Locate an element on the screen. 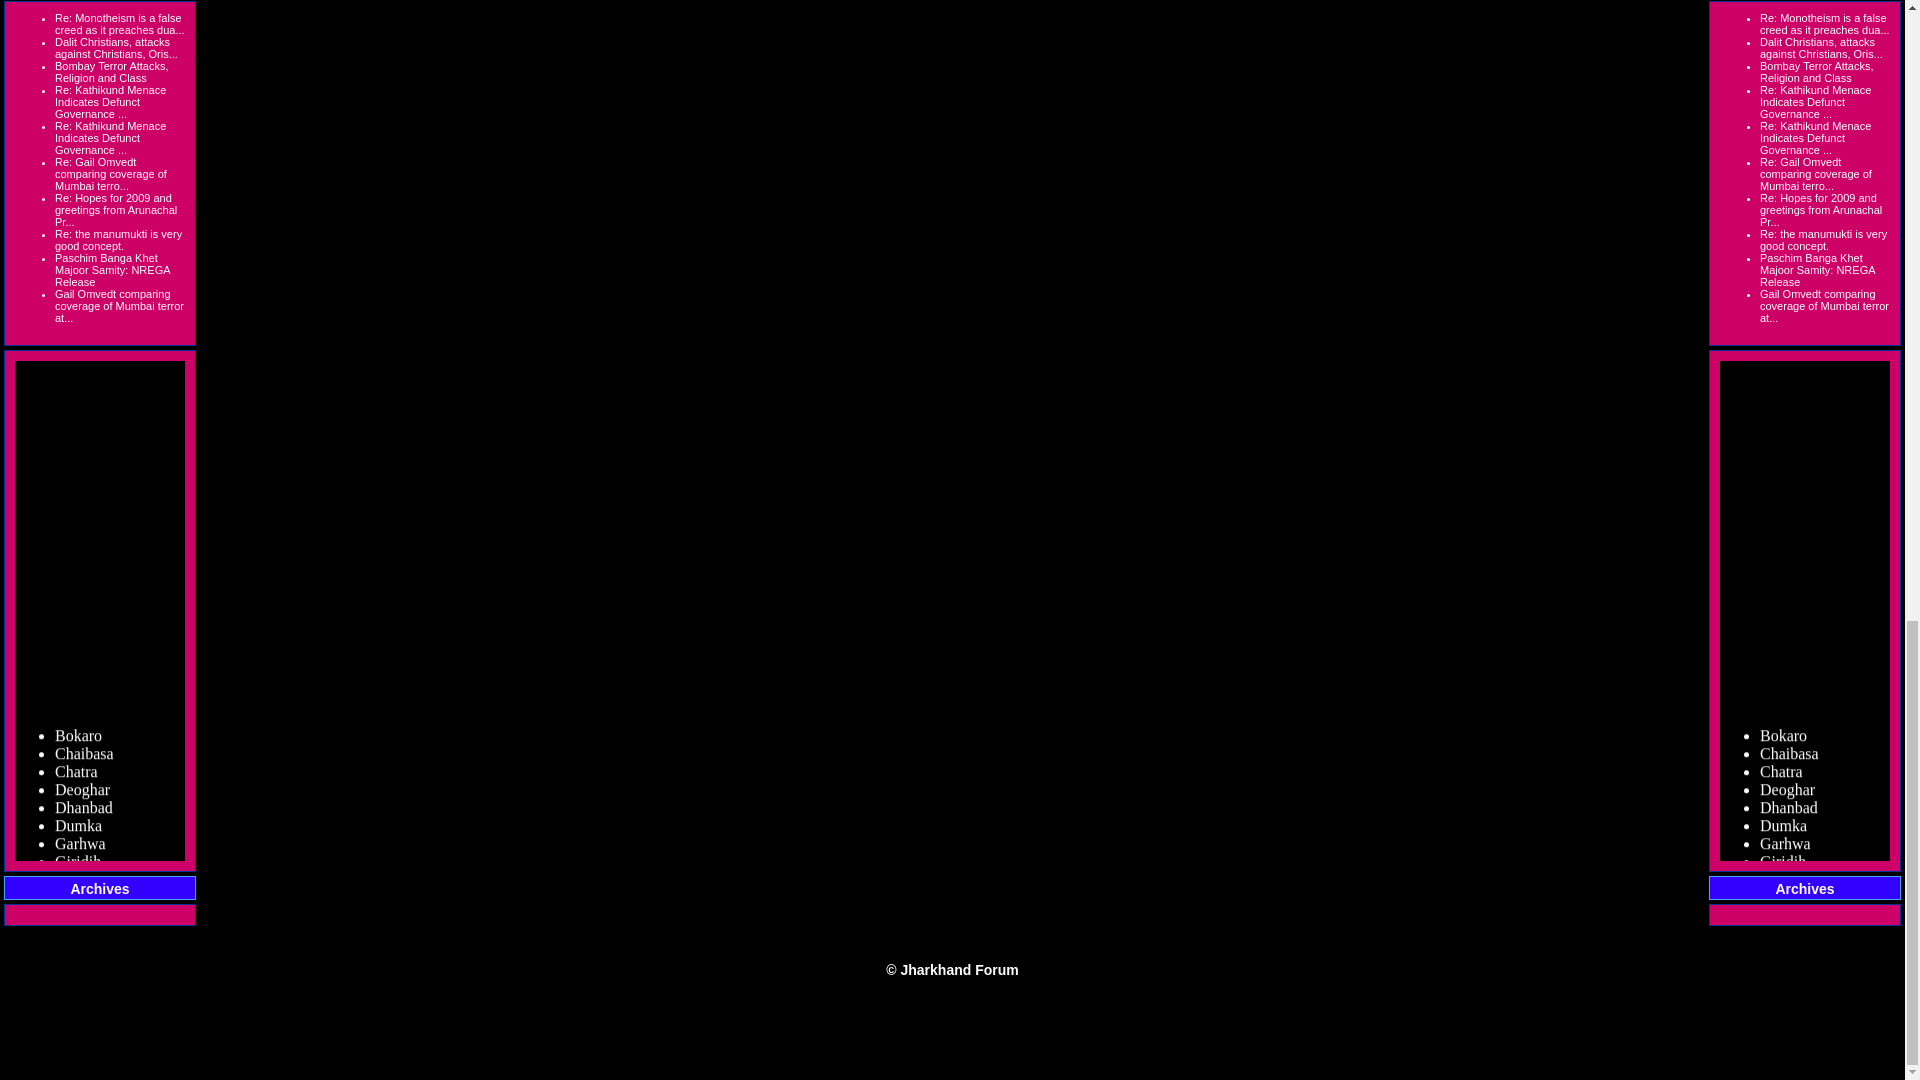 The height and width of the screenshot is (1080, 1920). Re: Kathikund Menace Indicates Defunct Governance ... is located at coordinates (110, 102).